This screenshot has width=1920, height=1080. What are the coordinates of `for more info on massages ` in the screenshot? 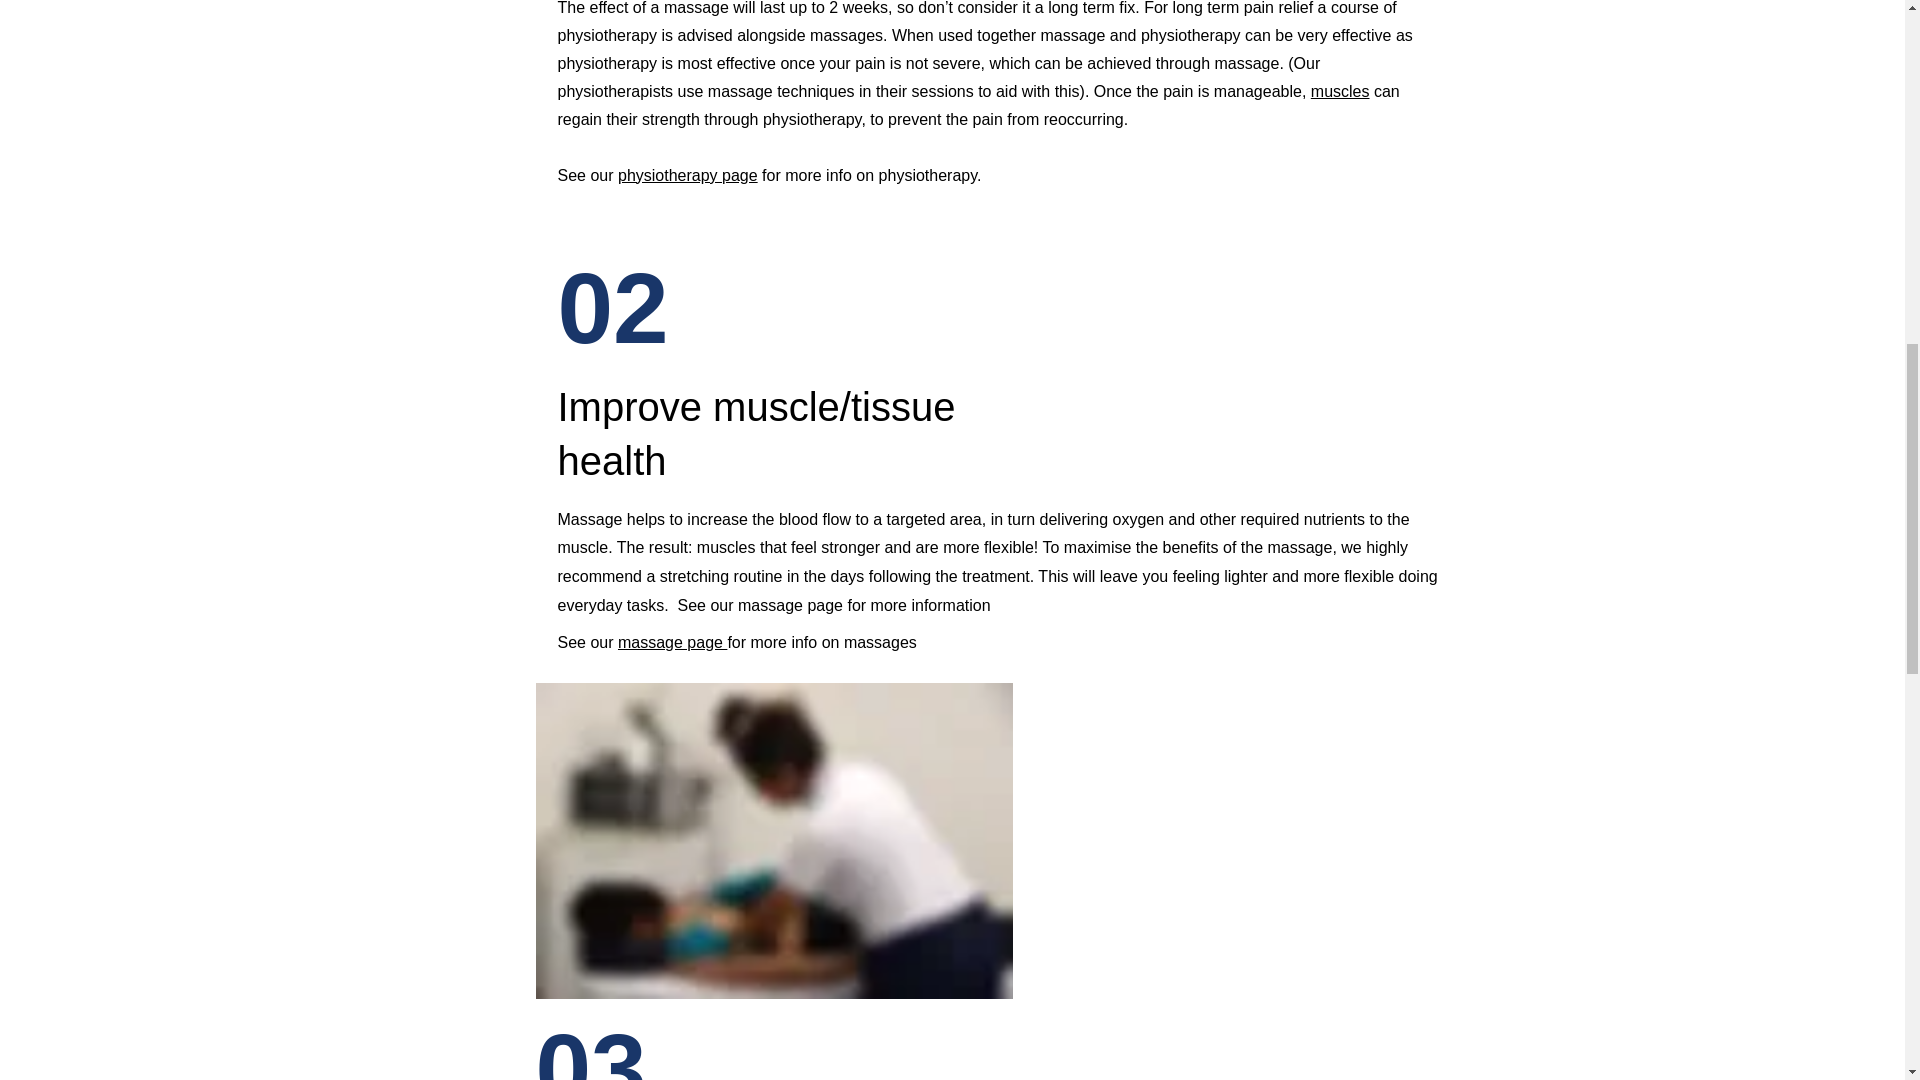 It's located at (824, 642).